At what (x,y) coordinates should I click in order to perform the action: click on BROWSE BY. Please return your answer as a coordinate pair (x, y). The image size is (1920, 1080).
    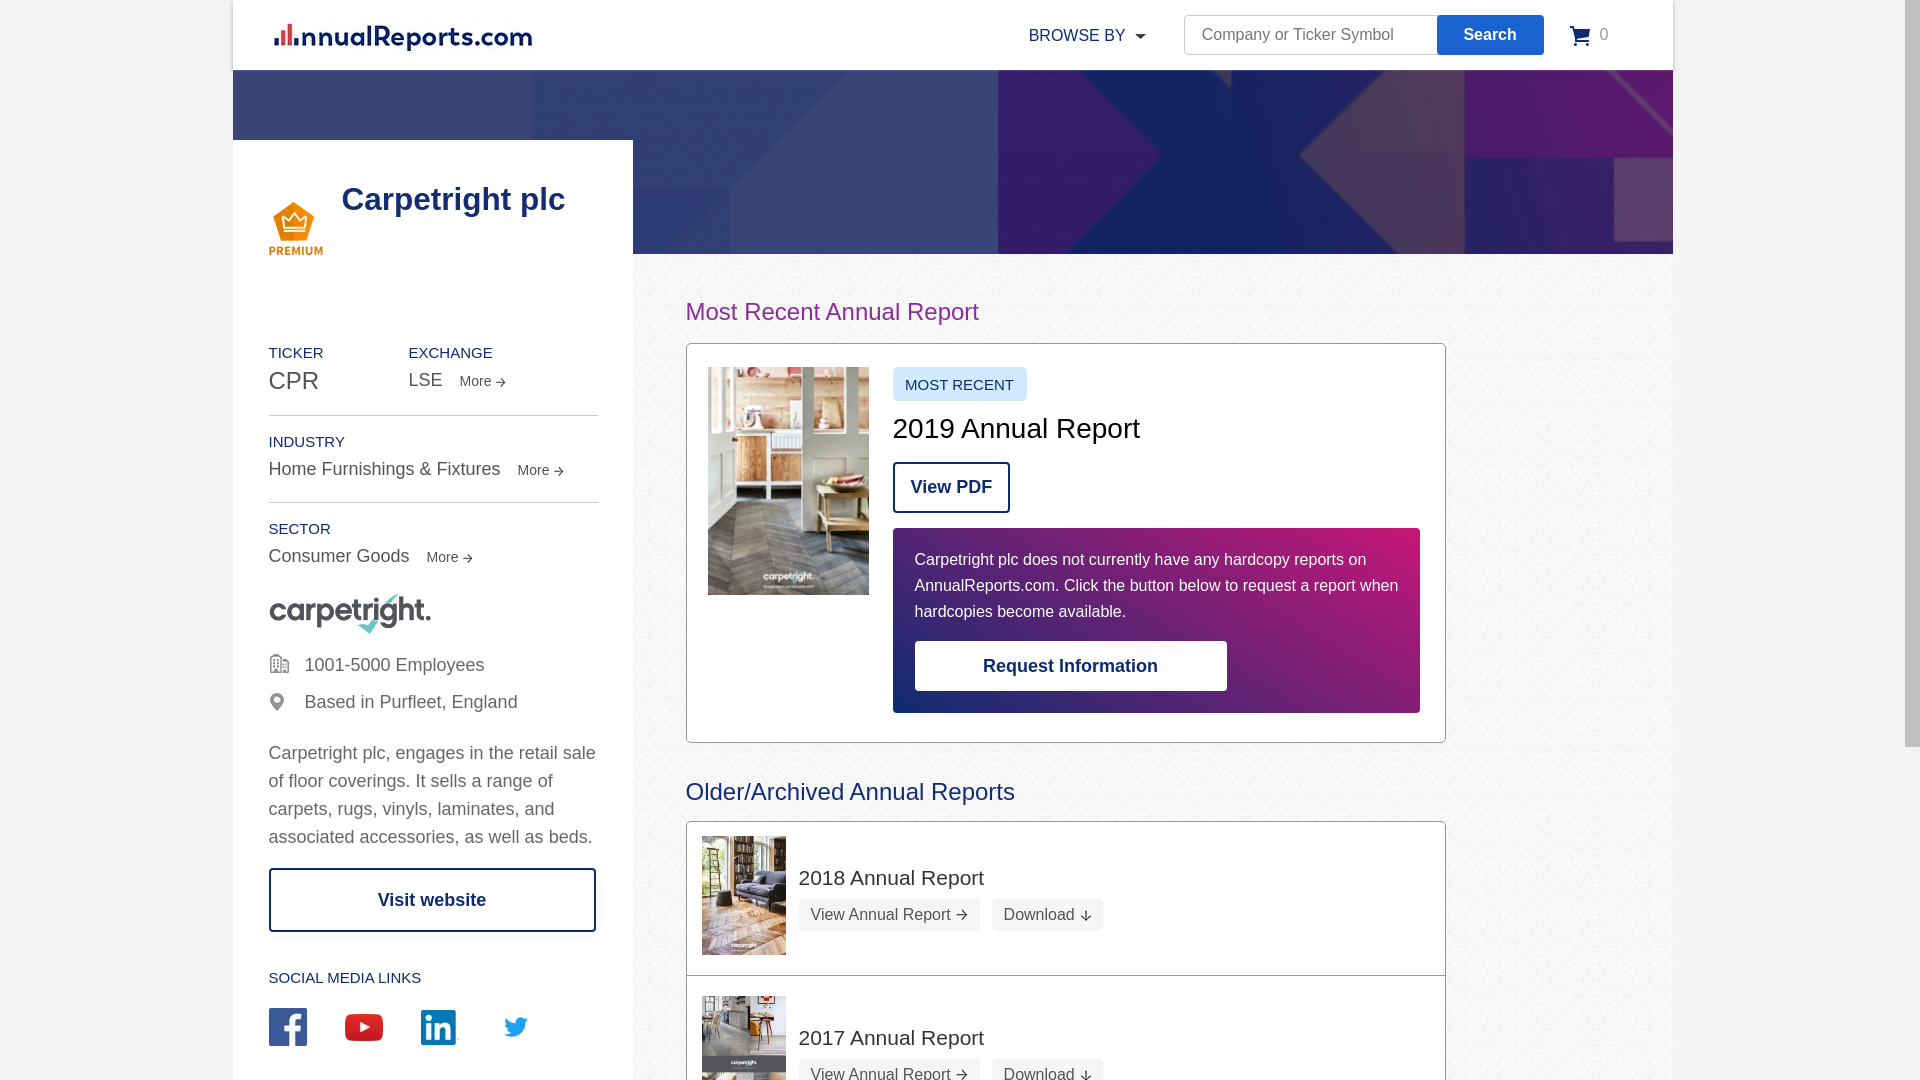
    Looking at the image, I should click on (1077, 36).